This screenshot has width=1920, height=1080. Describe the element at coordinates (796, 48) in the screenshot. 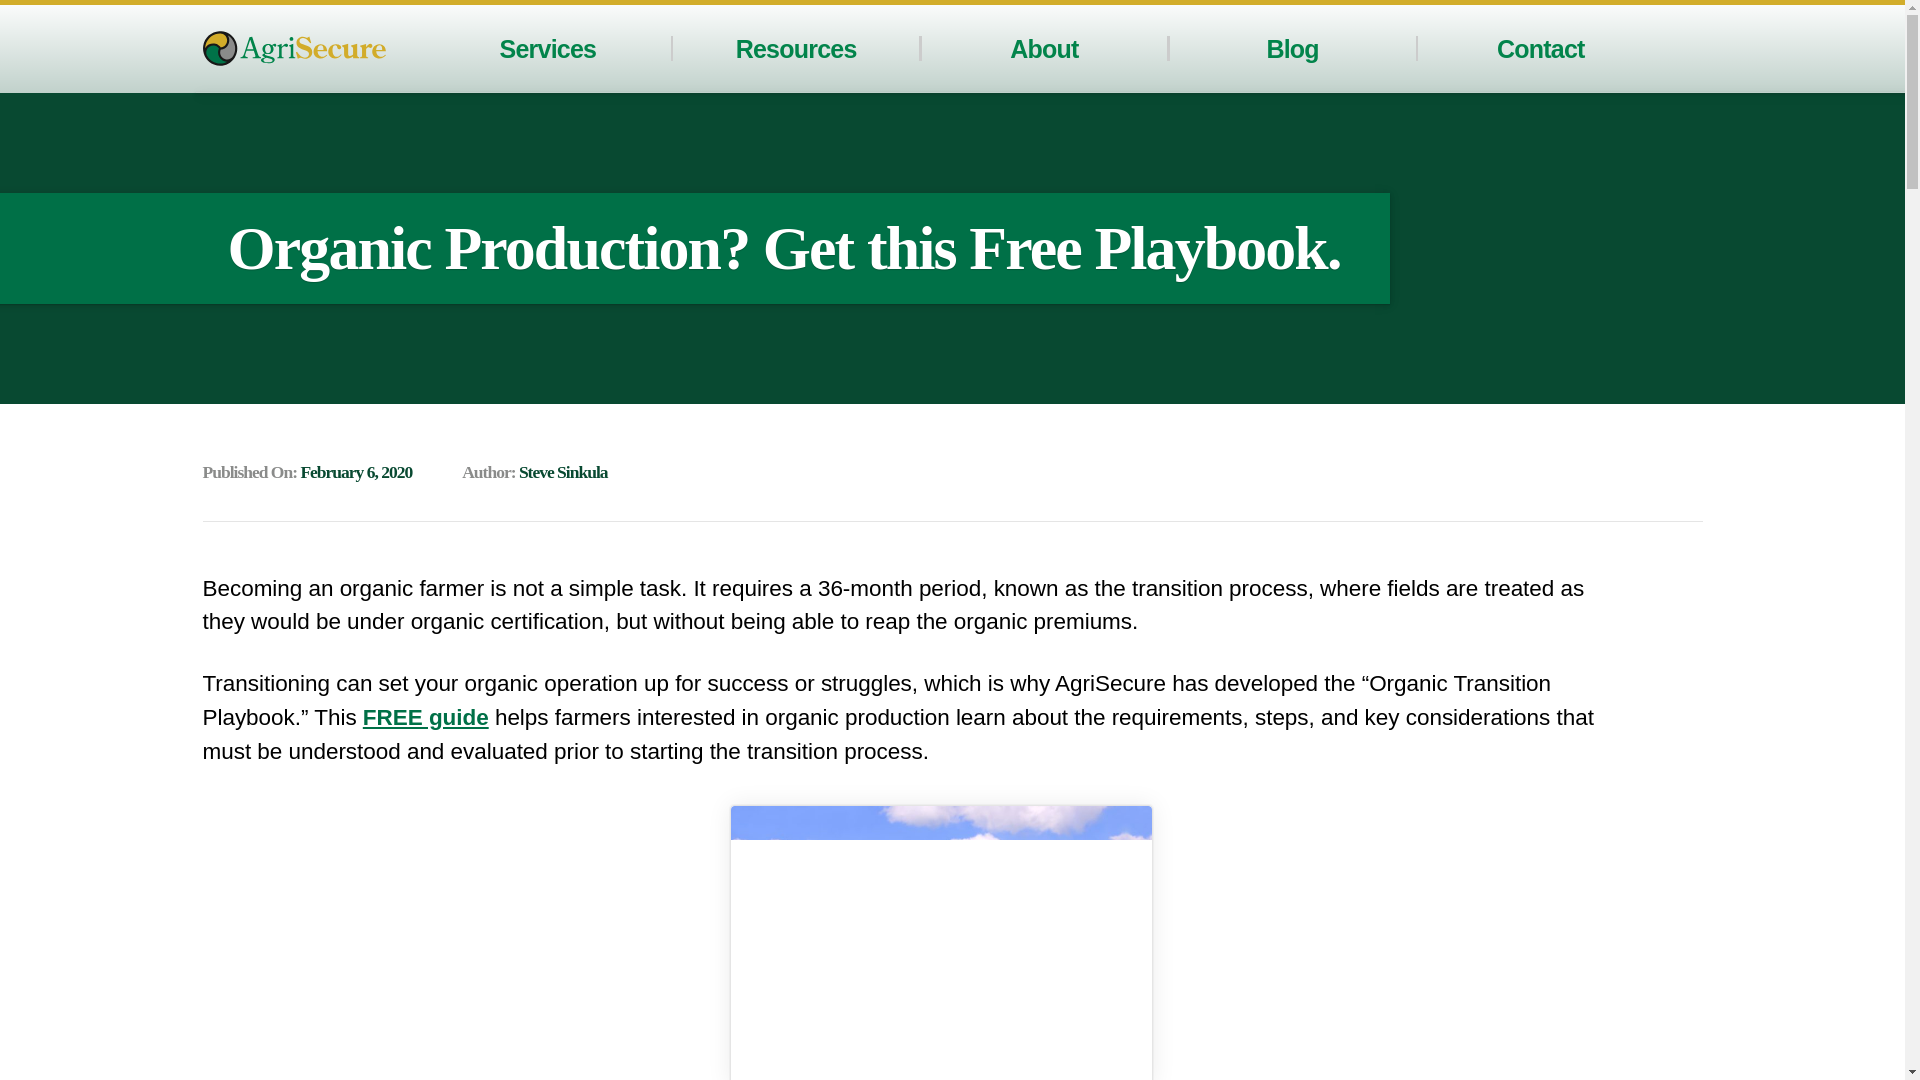

I see `Resources` at that location.